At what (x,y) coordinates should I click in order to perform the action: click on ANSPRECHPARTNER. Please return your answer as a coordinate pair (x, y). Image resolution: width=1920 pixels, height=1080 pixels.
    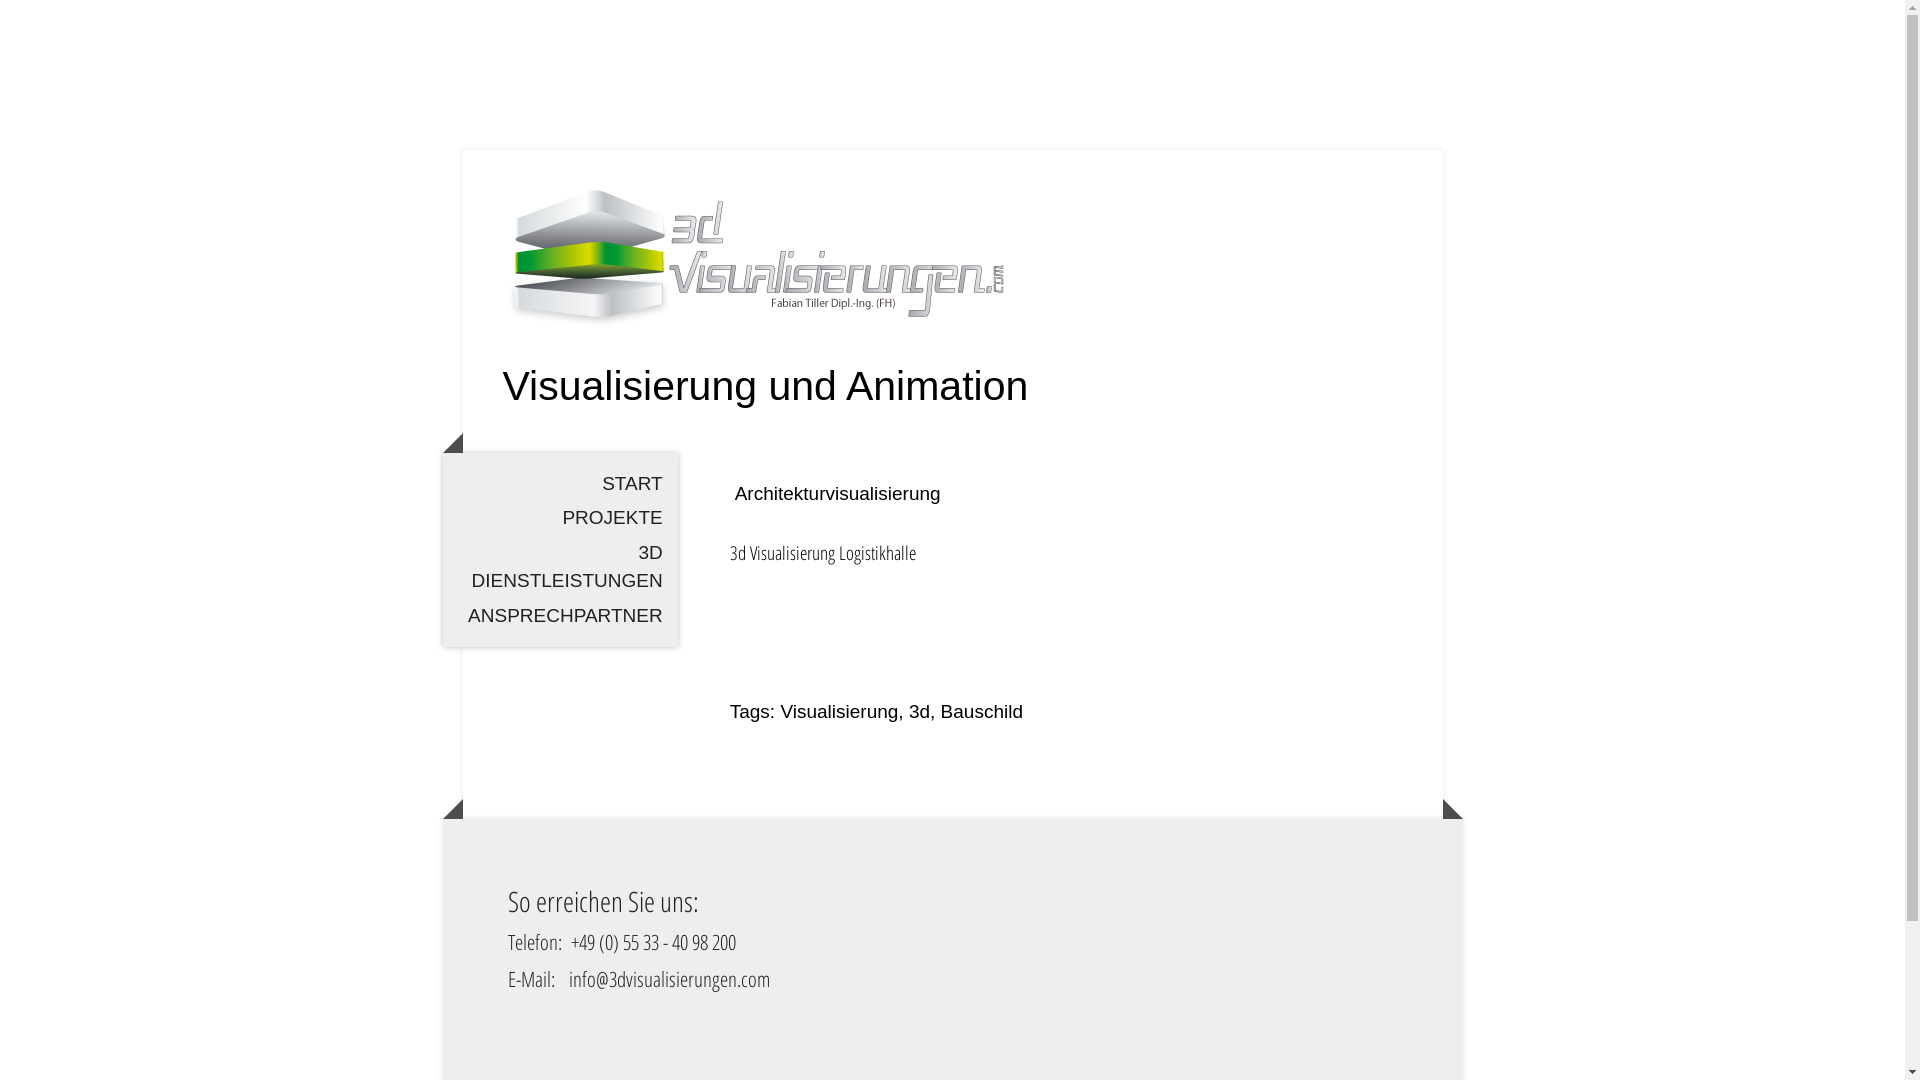
    Looking at the image, I should click on (560, 616).